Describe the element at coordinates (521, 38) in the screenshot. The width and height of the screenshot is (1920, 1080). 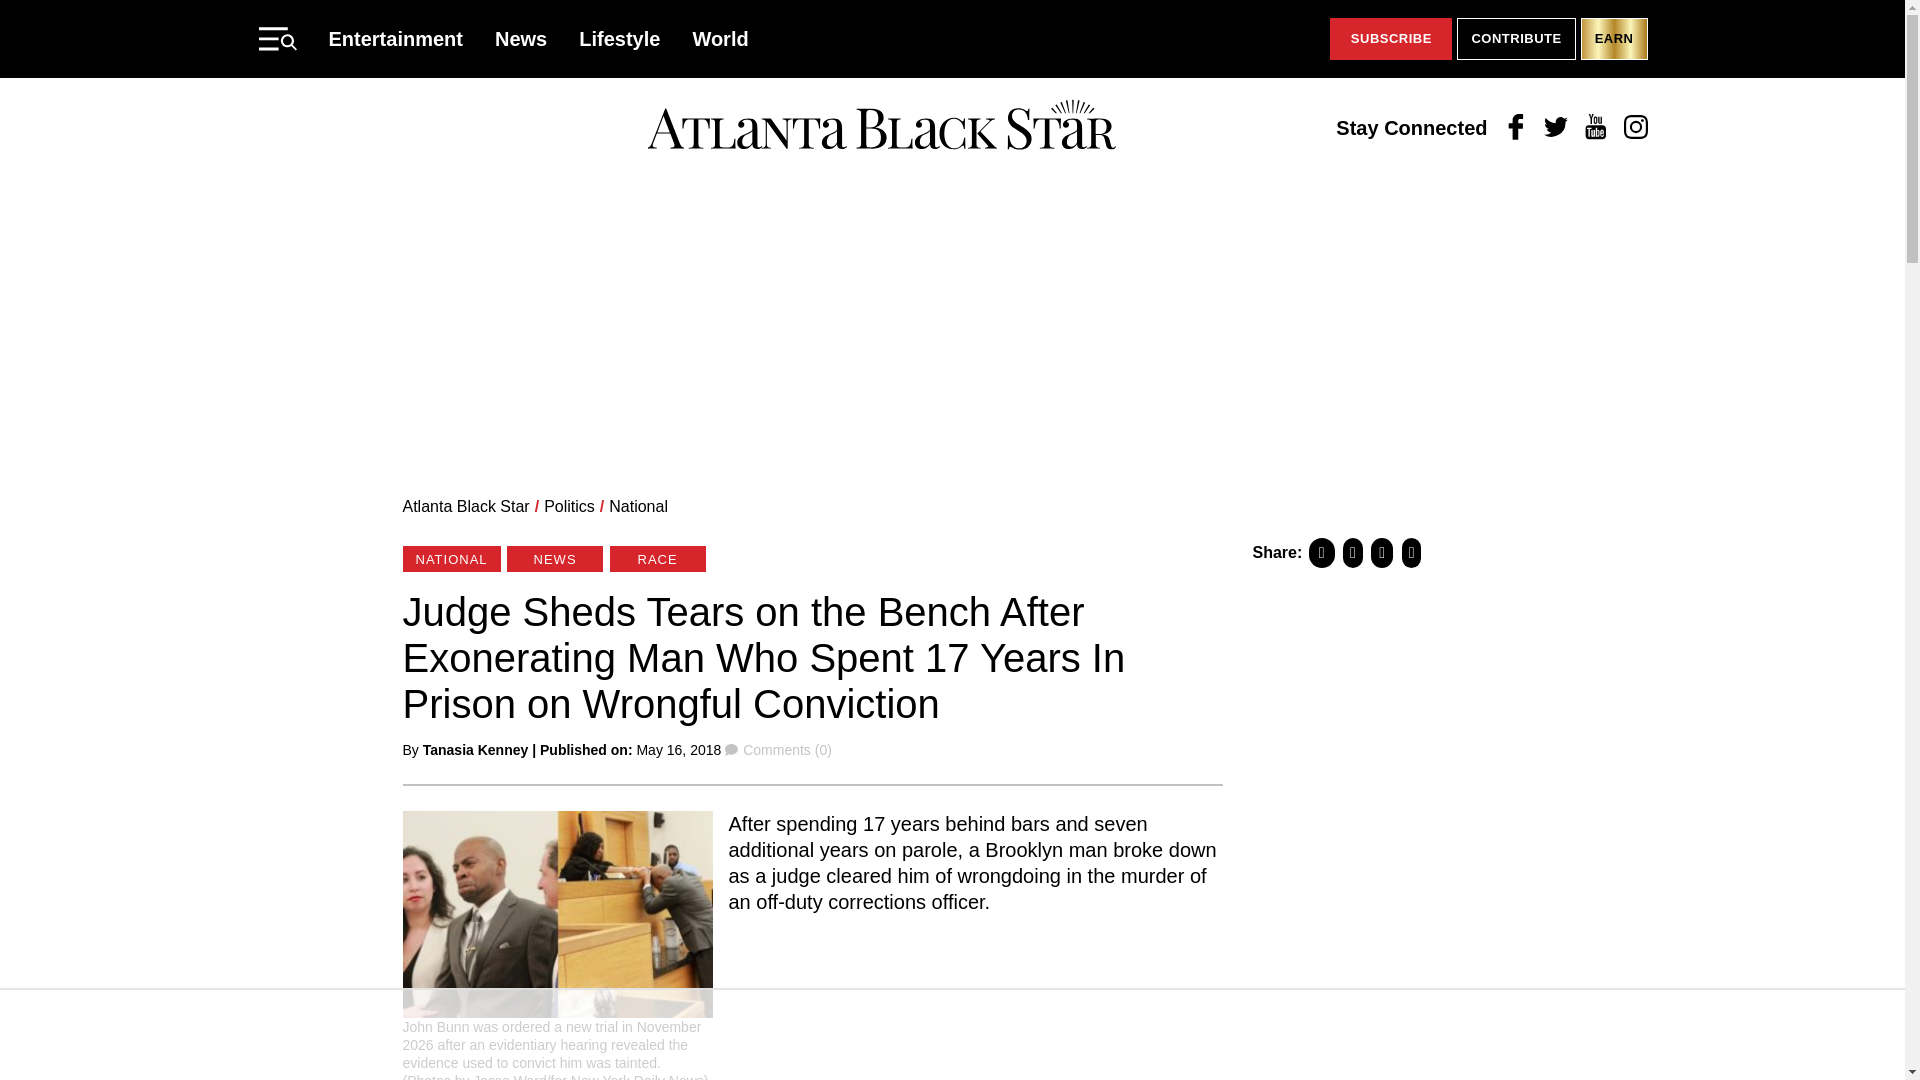
I see `News` at that location.